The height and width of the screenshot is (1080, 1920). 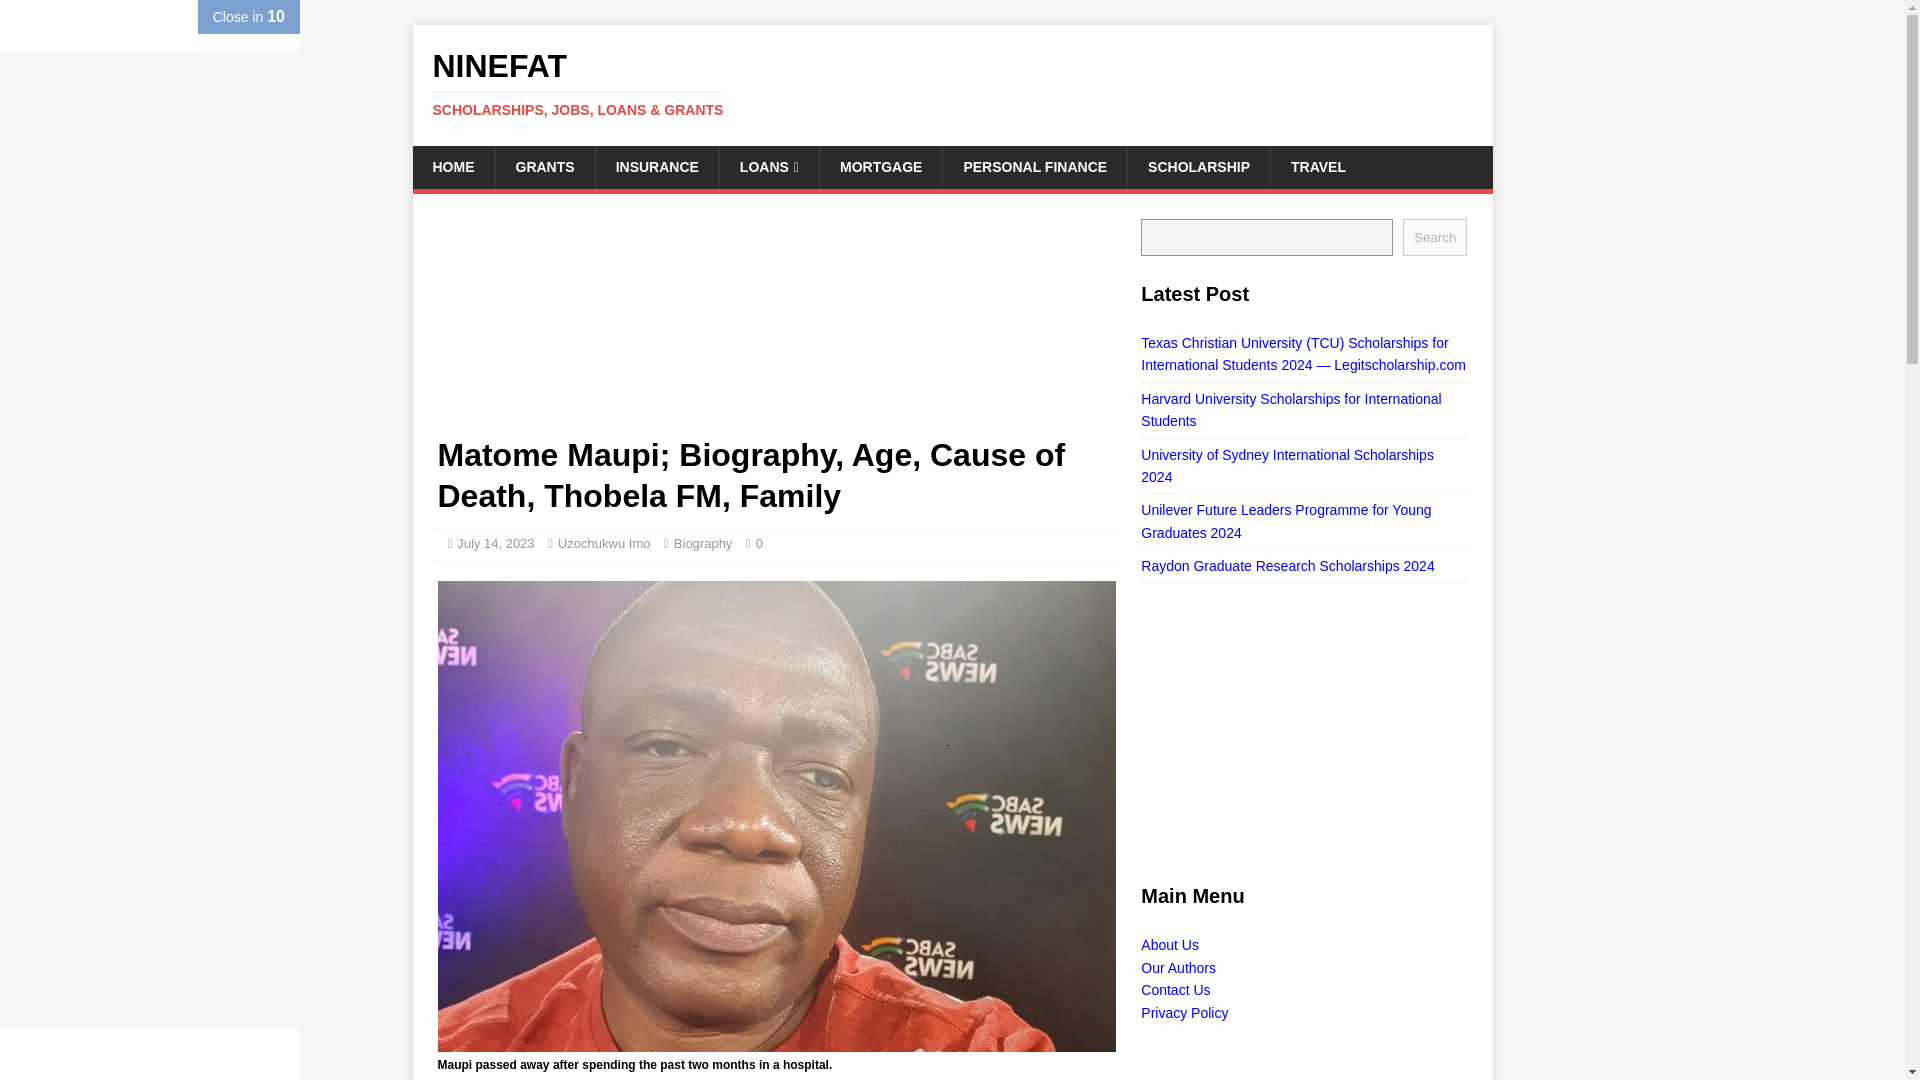 What do you see at coordinates (768, 166) in the screenshot?
I see `LOANS` at bounding box center [768, 166].